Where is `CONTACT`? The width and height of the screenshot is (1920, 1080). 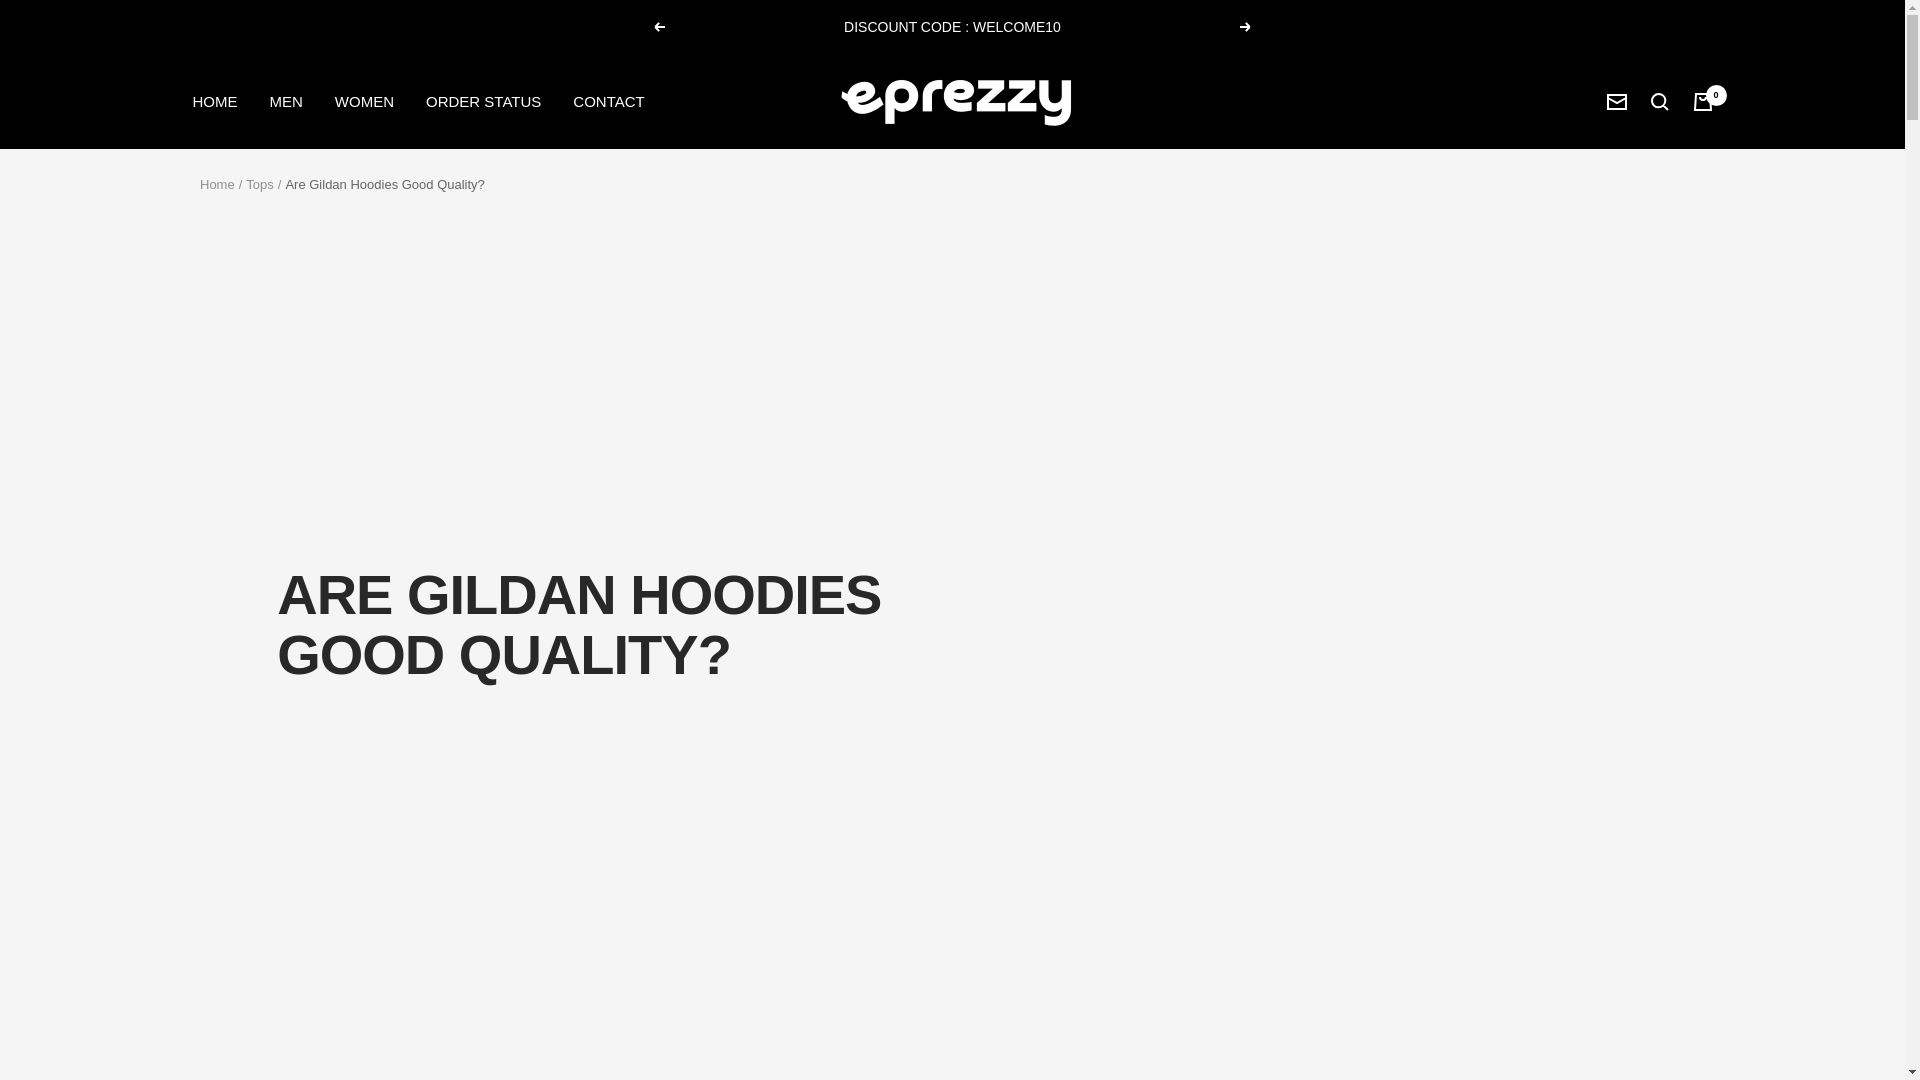
CONTACT is located at coordinates (608, 100).